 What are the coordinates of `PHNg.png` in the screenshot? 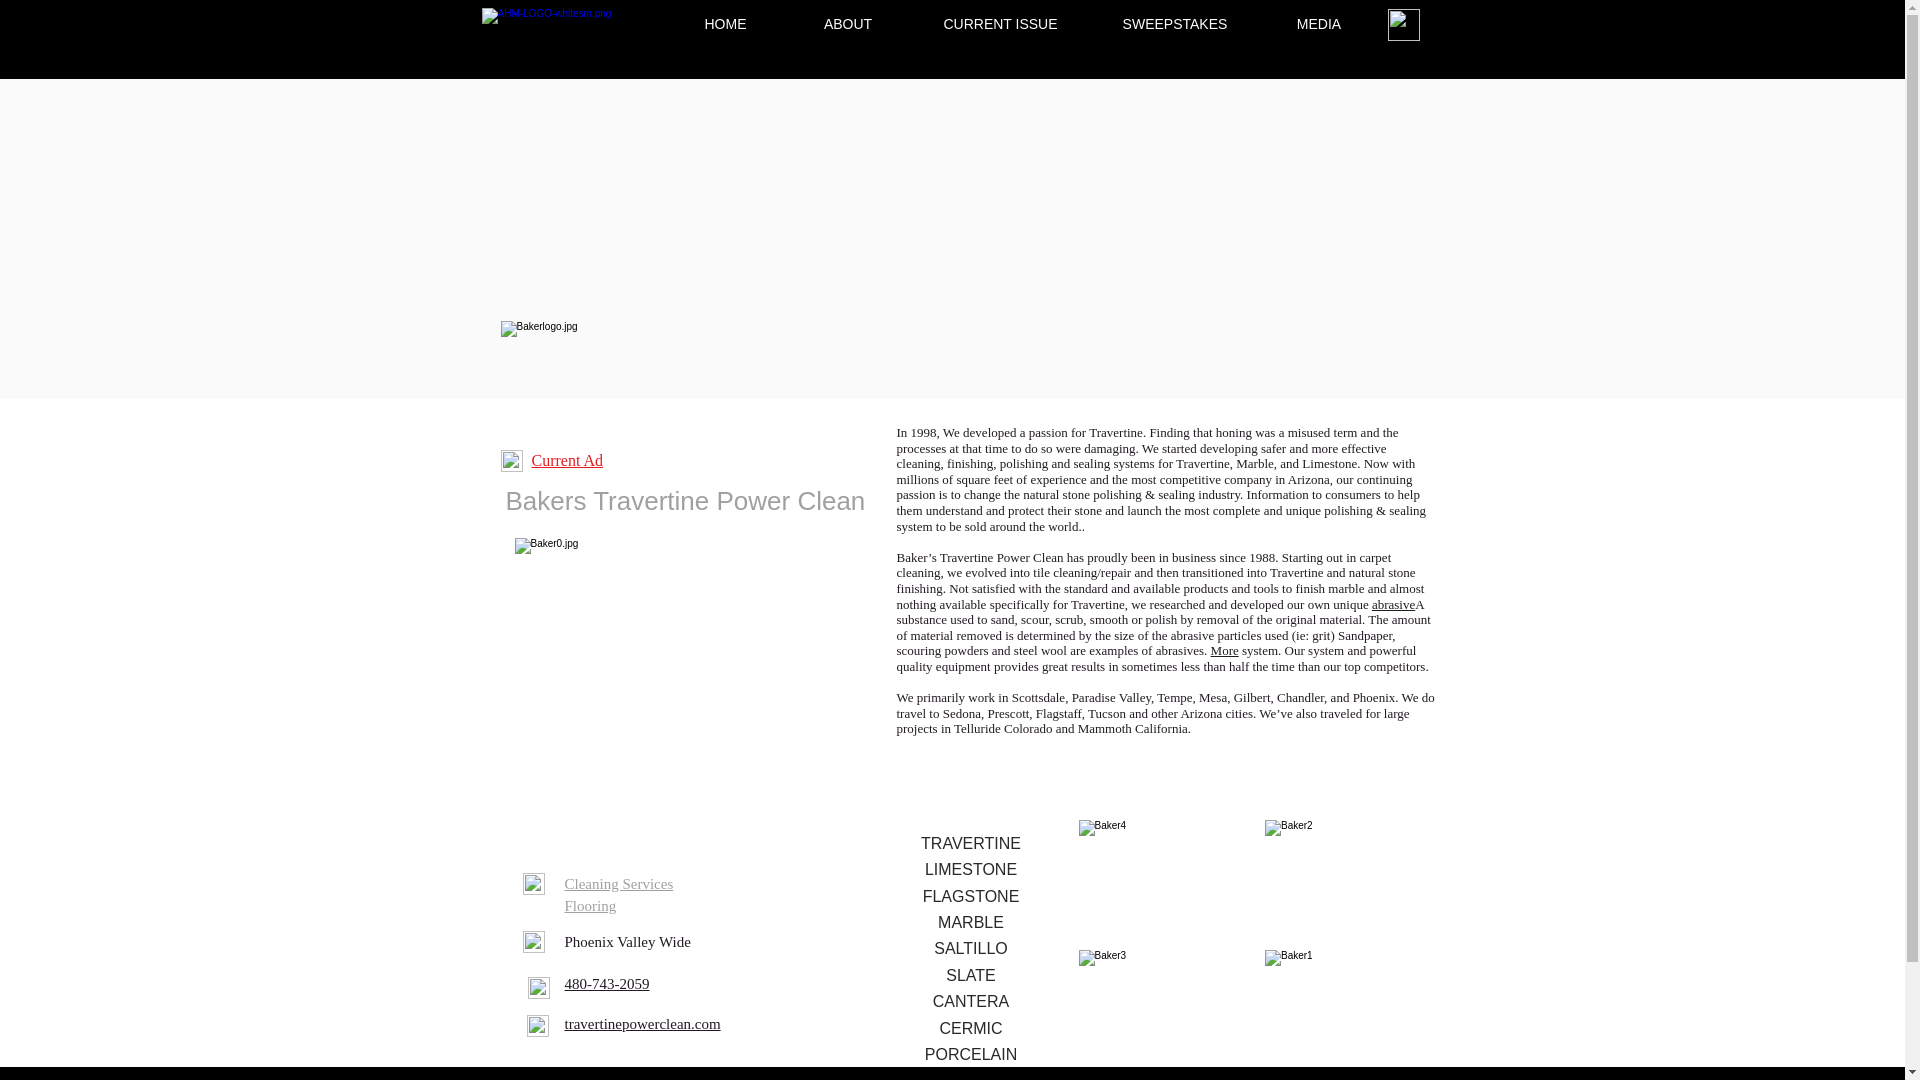 It's located at (538, 988).